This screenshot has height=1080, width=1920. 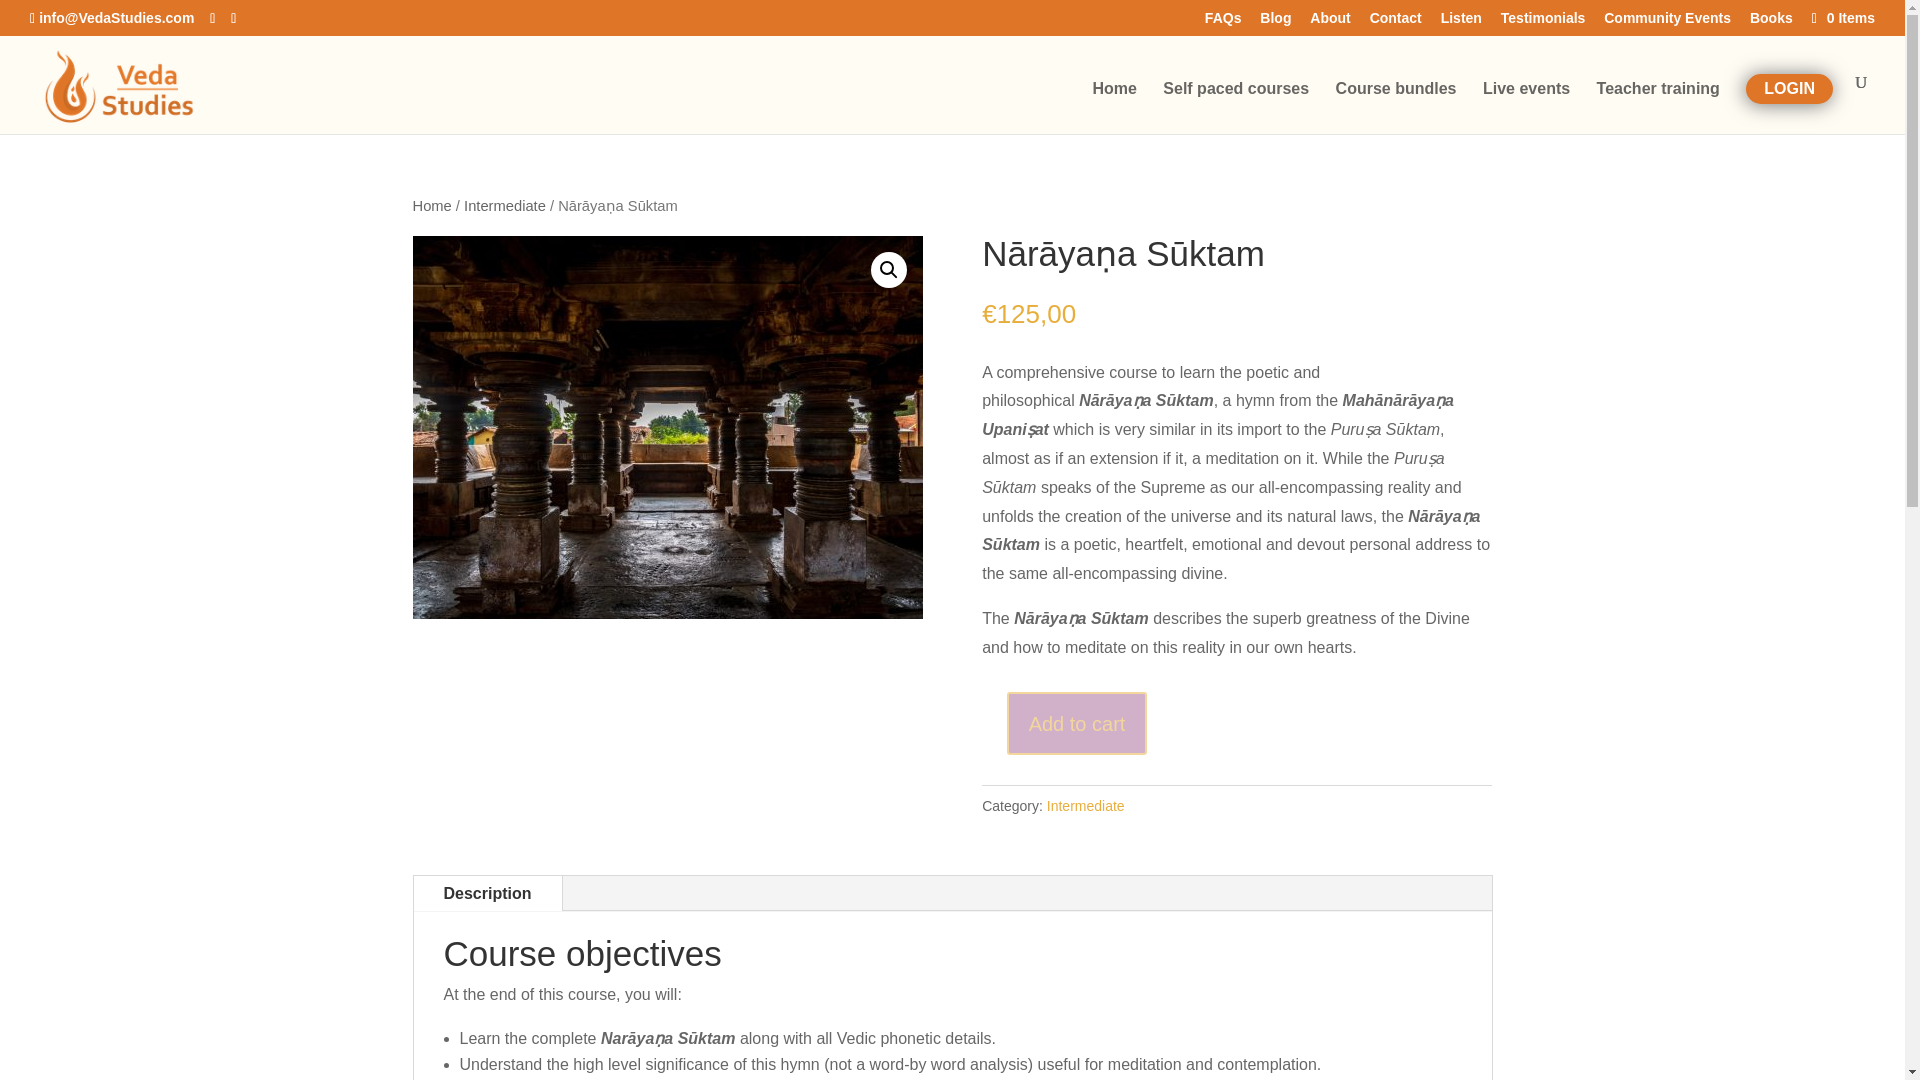 I want to click on Testimonials, so click(x=1543, y=22).